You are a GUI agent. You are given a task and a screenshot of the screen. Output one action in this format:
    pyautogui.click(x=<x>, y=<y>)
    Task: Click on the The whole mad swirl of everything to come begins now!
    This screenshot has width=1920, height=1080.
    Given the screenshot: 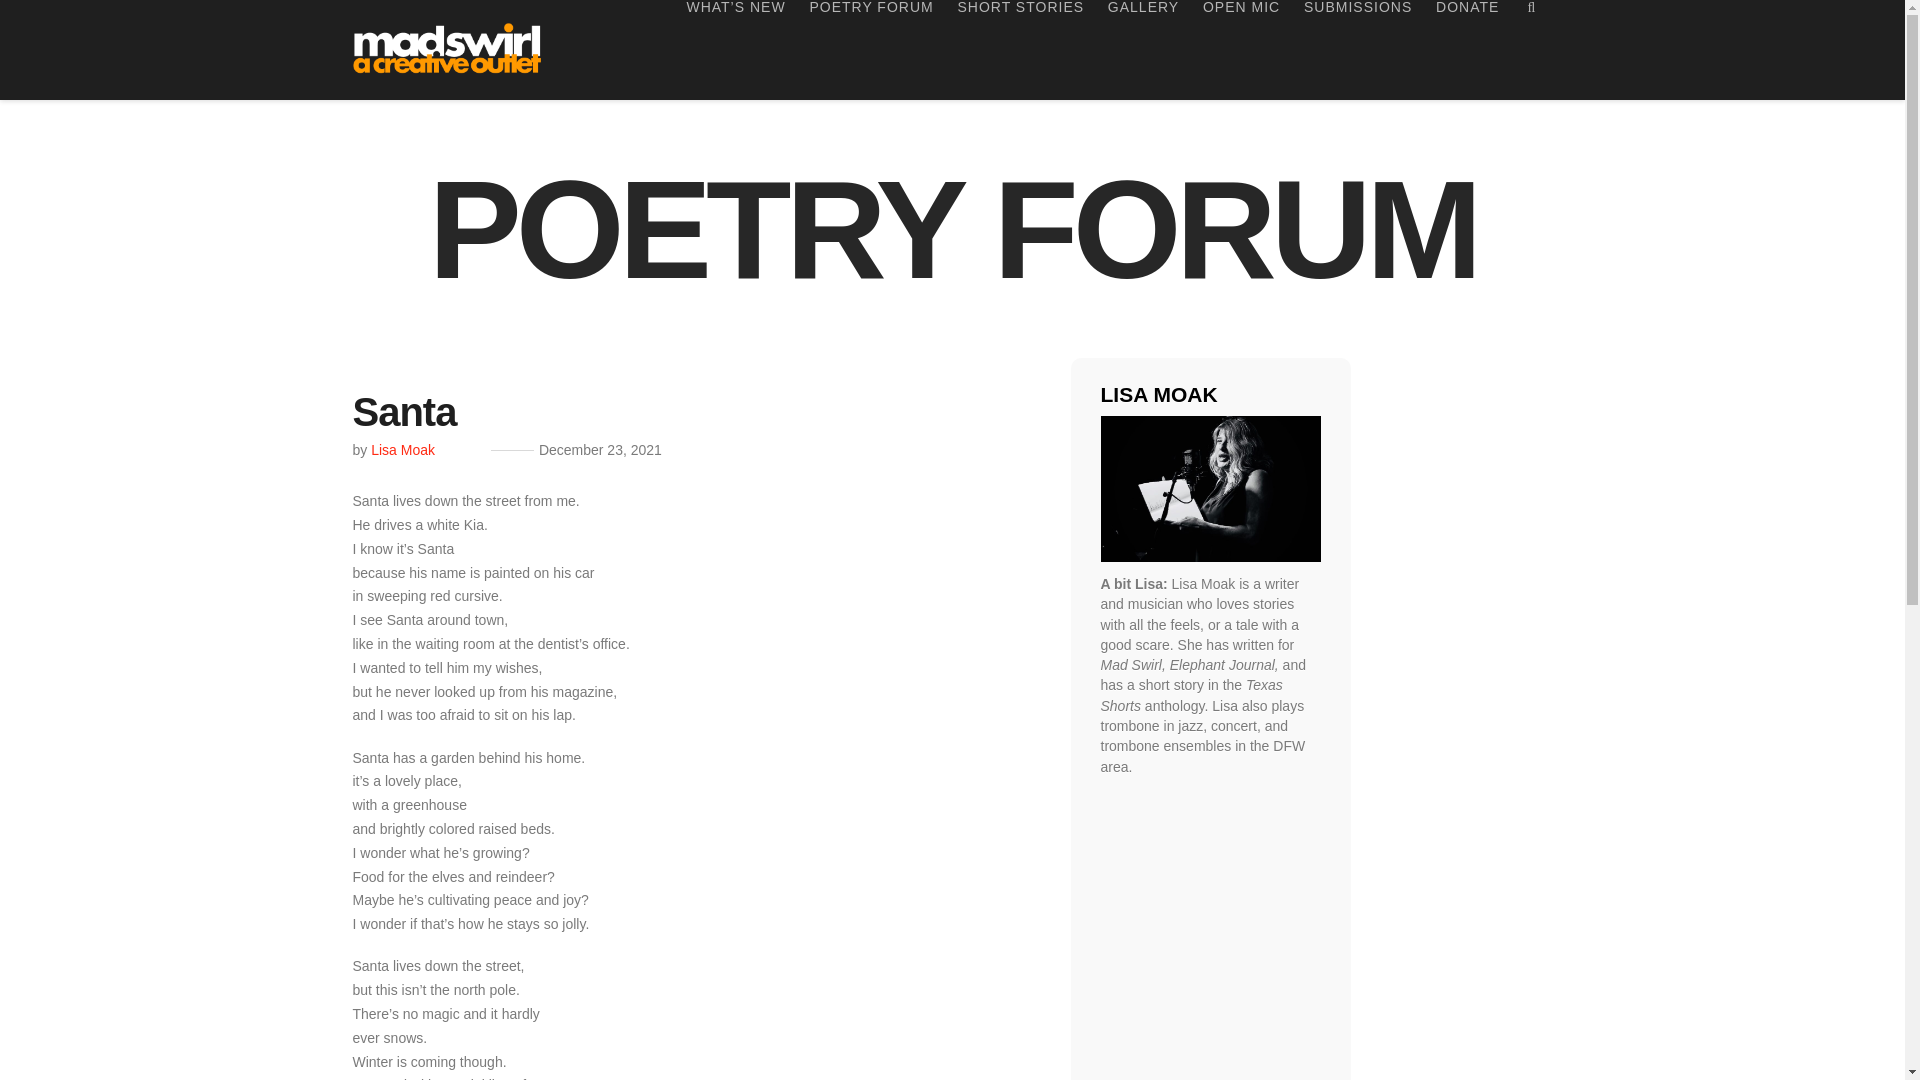 What is the action you would take?
    pyautogui.click(x=449, y=42)
    